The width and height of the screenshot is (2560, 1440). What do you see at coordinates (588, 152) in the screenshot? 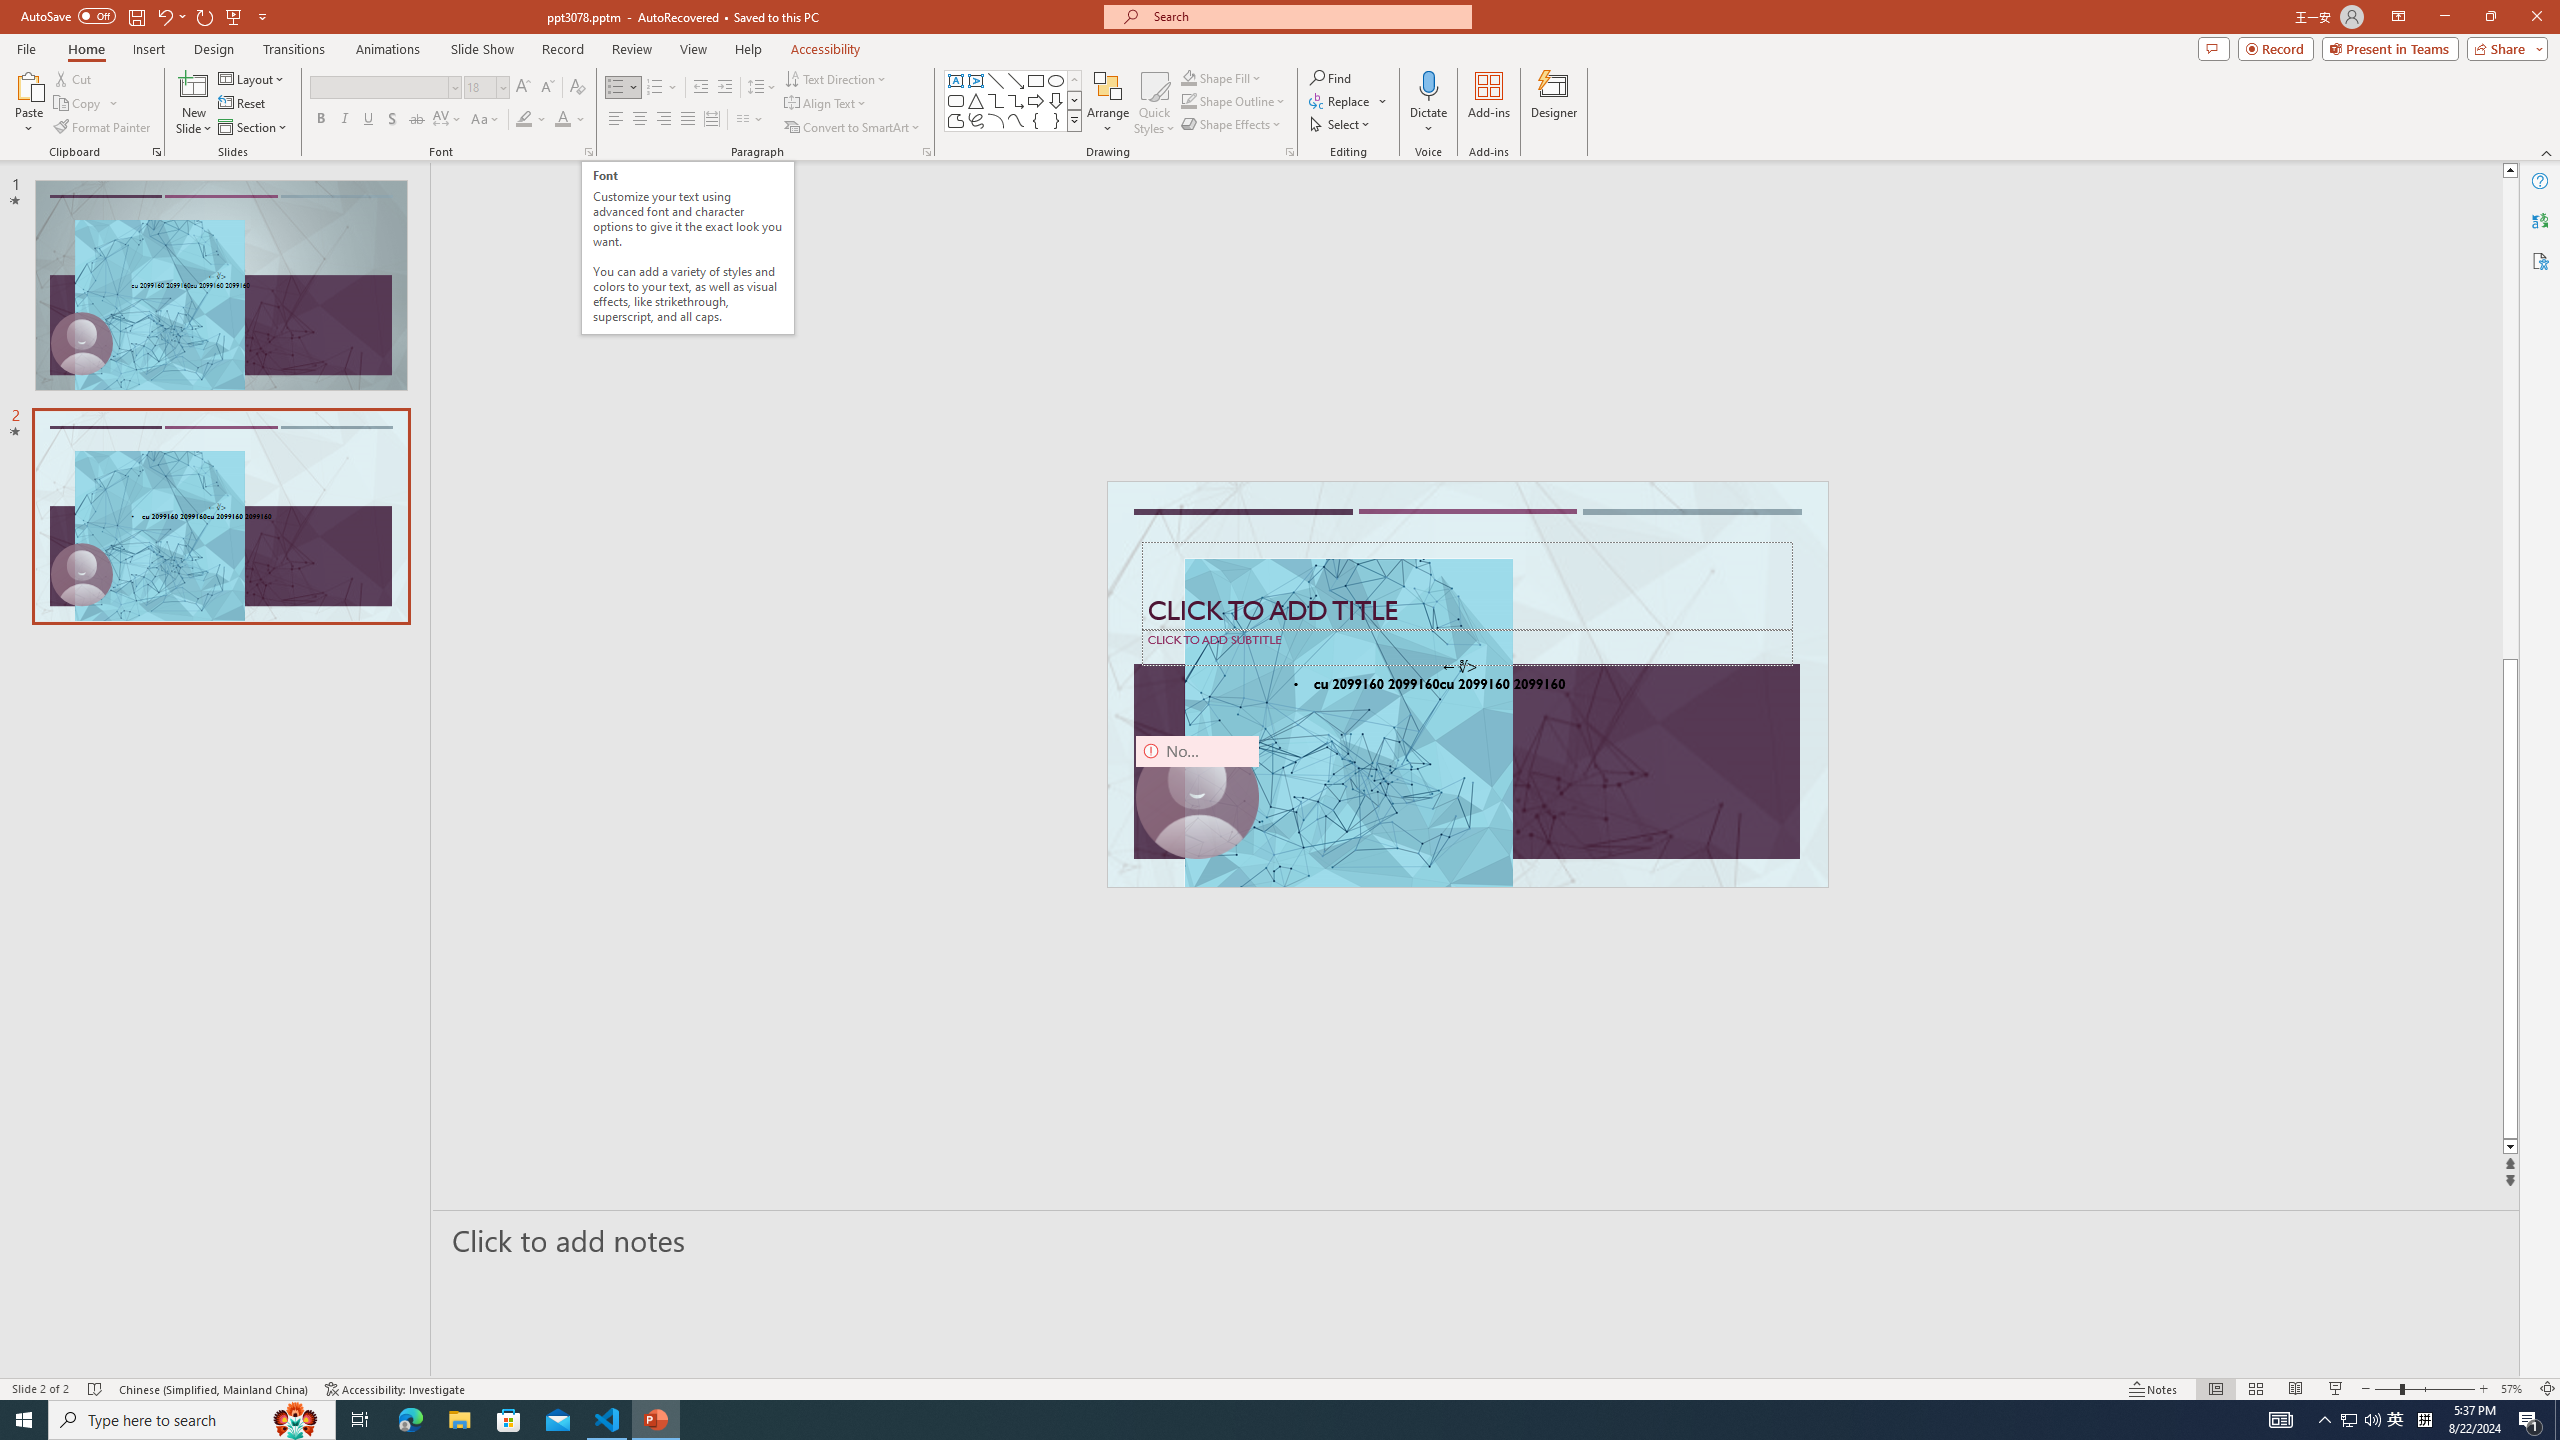
I see `Font...` at bounding box center [588, 152].